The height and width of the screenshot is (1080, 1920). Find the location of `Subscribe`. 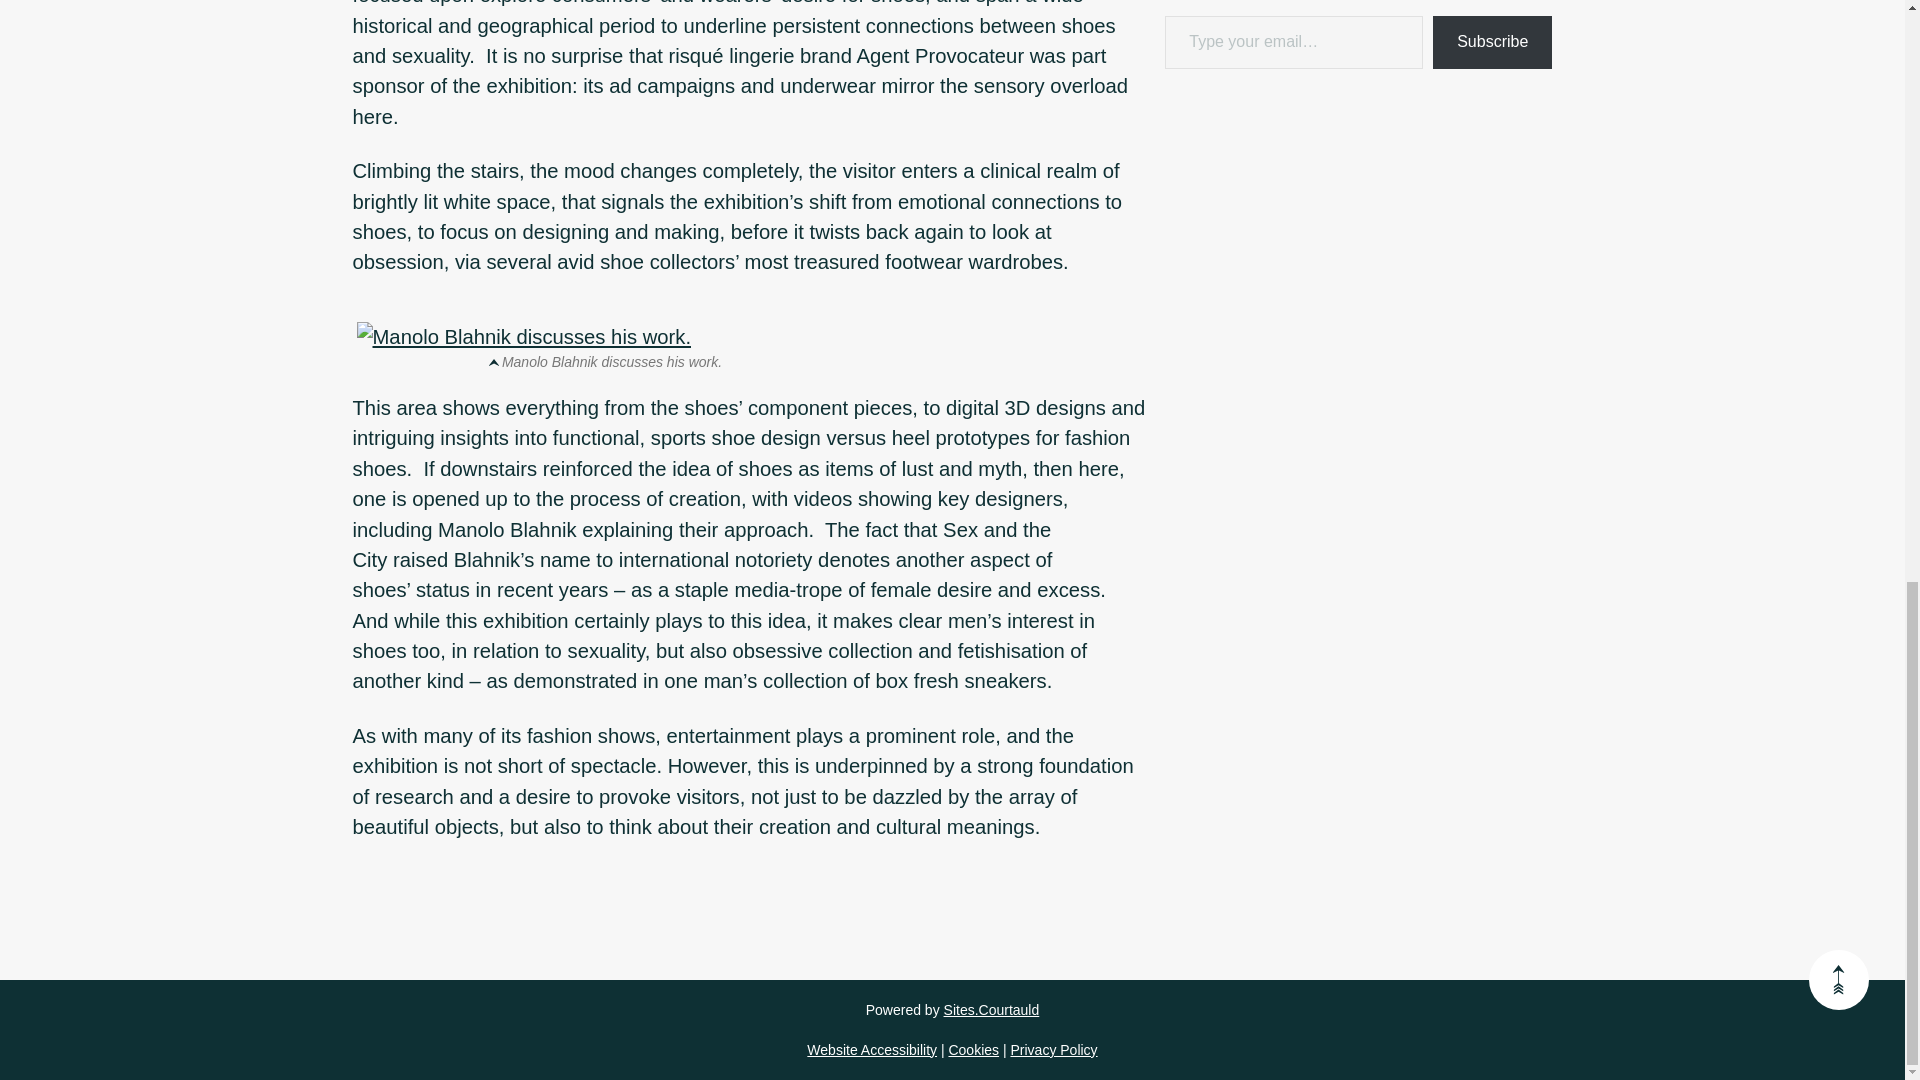

Subscribe is located at coordinates (1492, 42).